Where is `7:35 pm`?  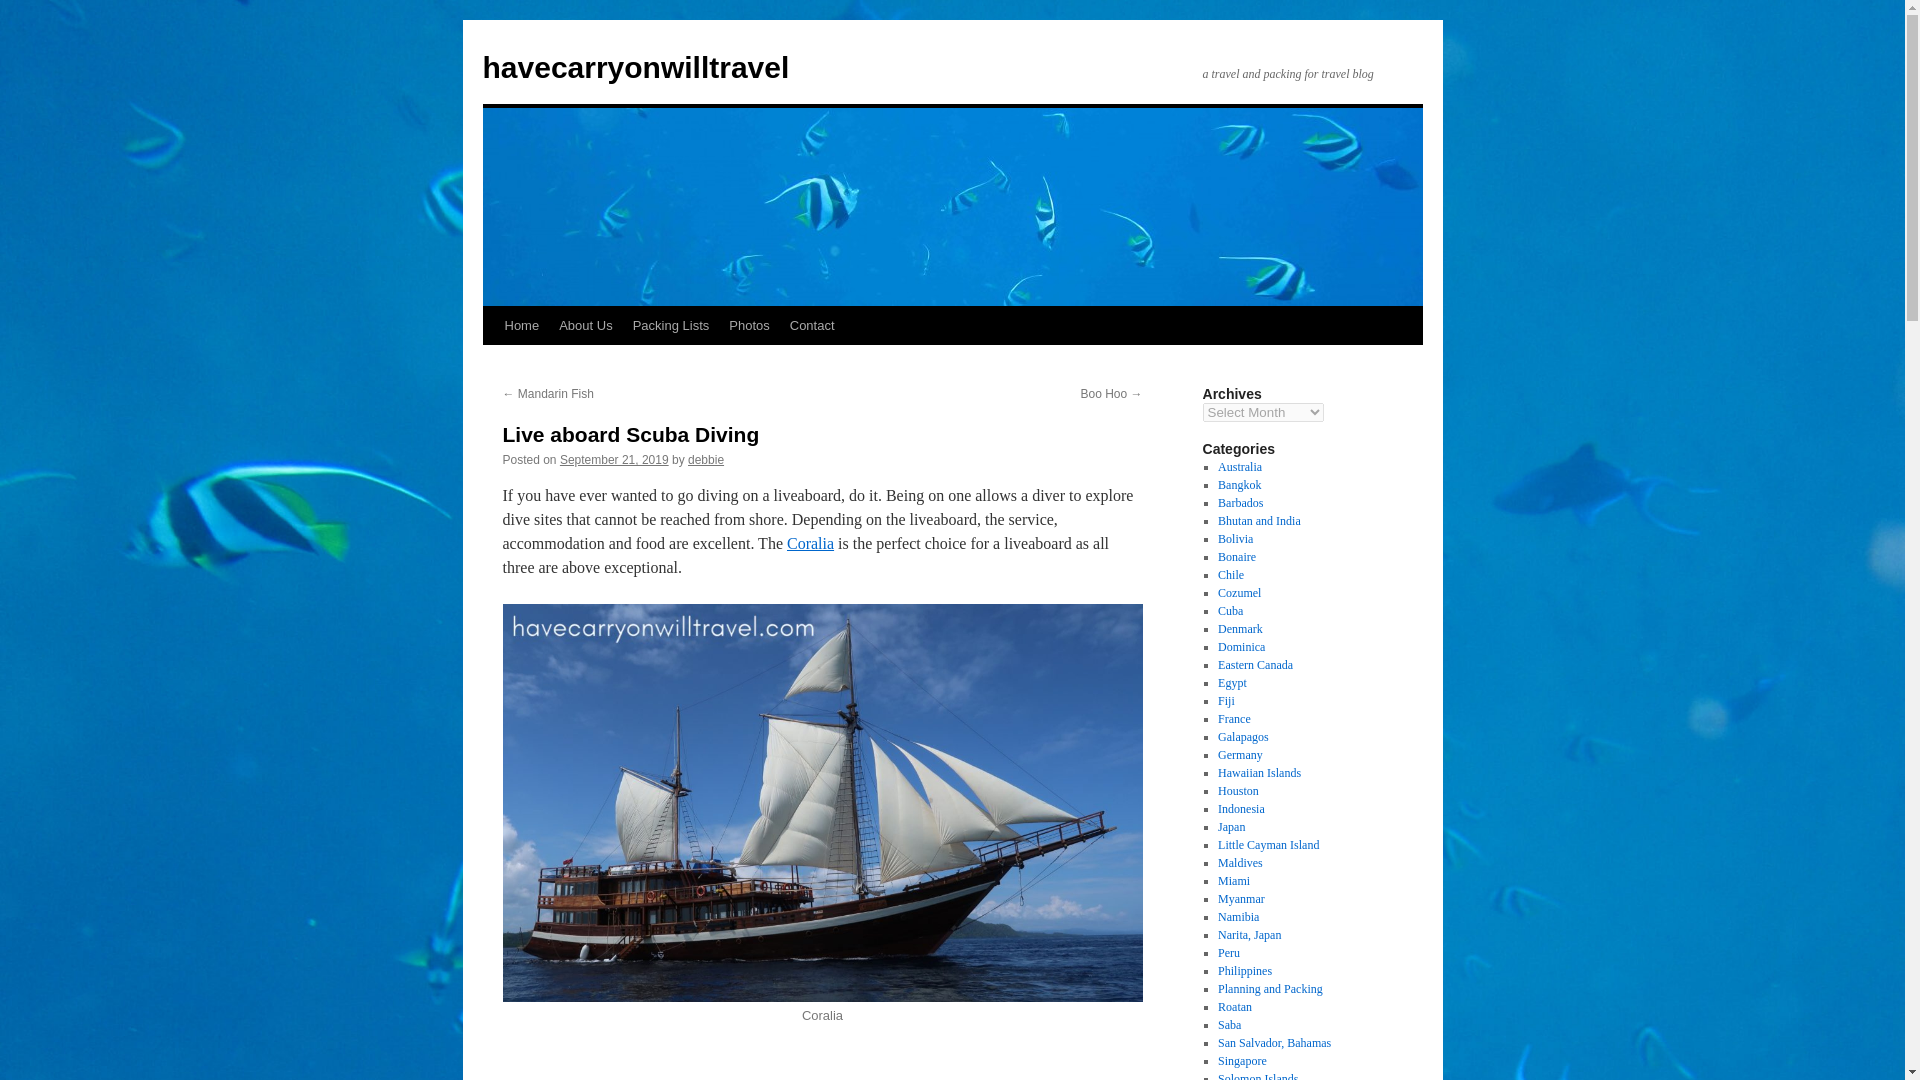 7:35 pm is located at coordinates (614, 459).